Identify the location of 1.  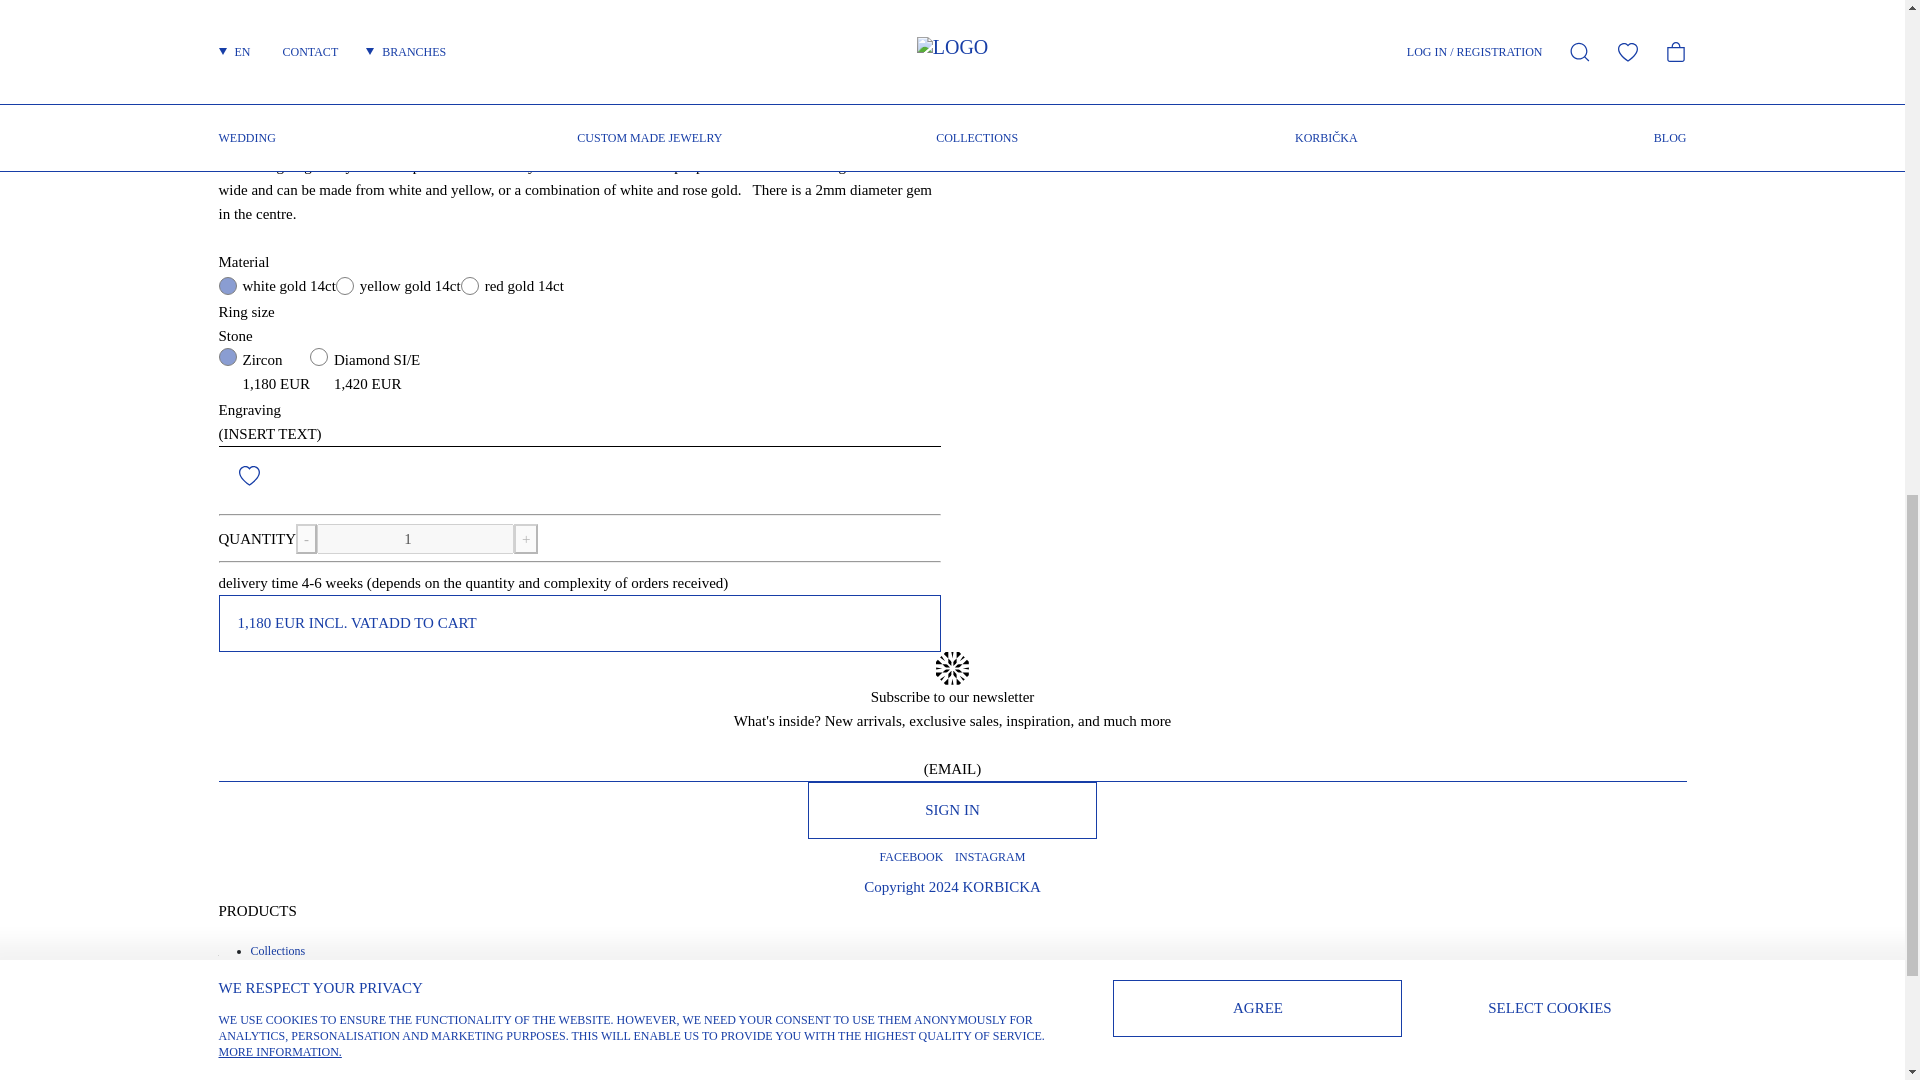
(415, 538).